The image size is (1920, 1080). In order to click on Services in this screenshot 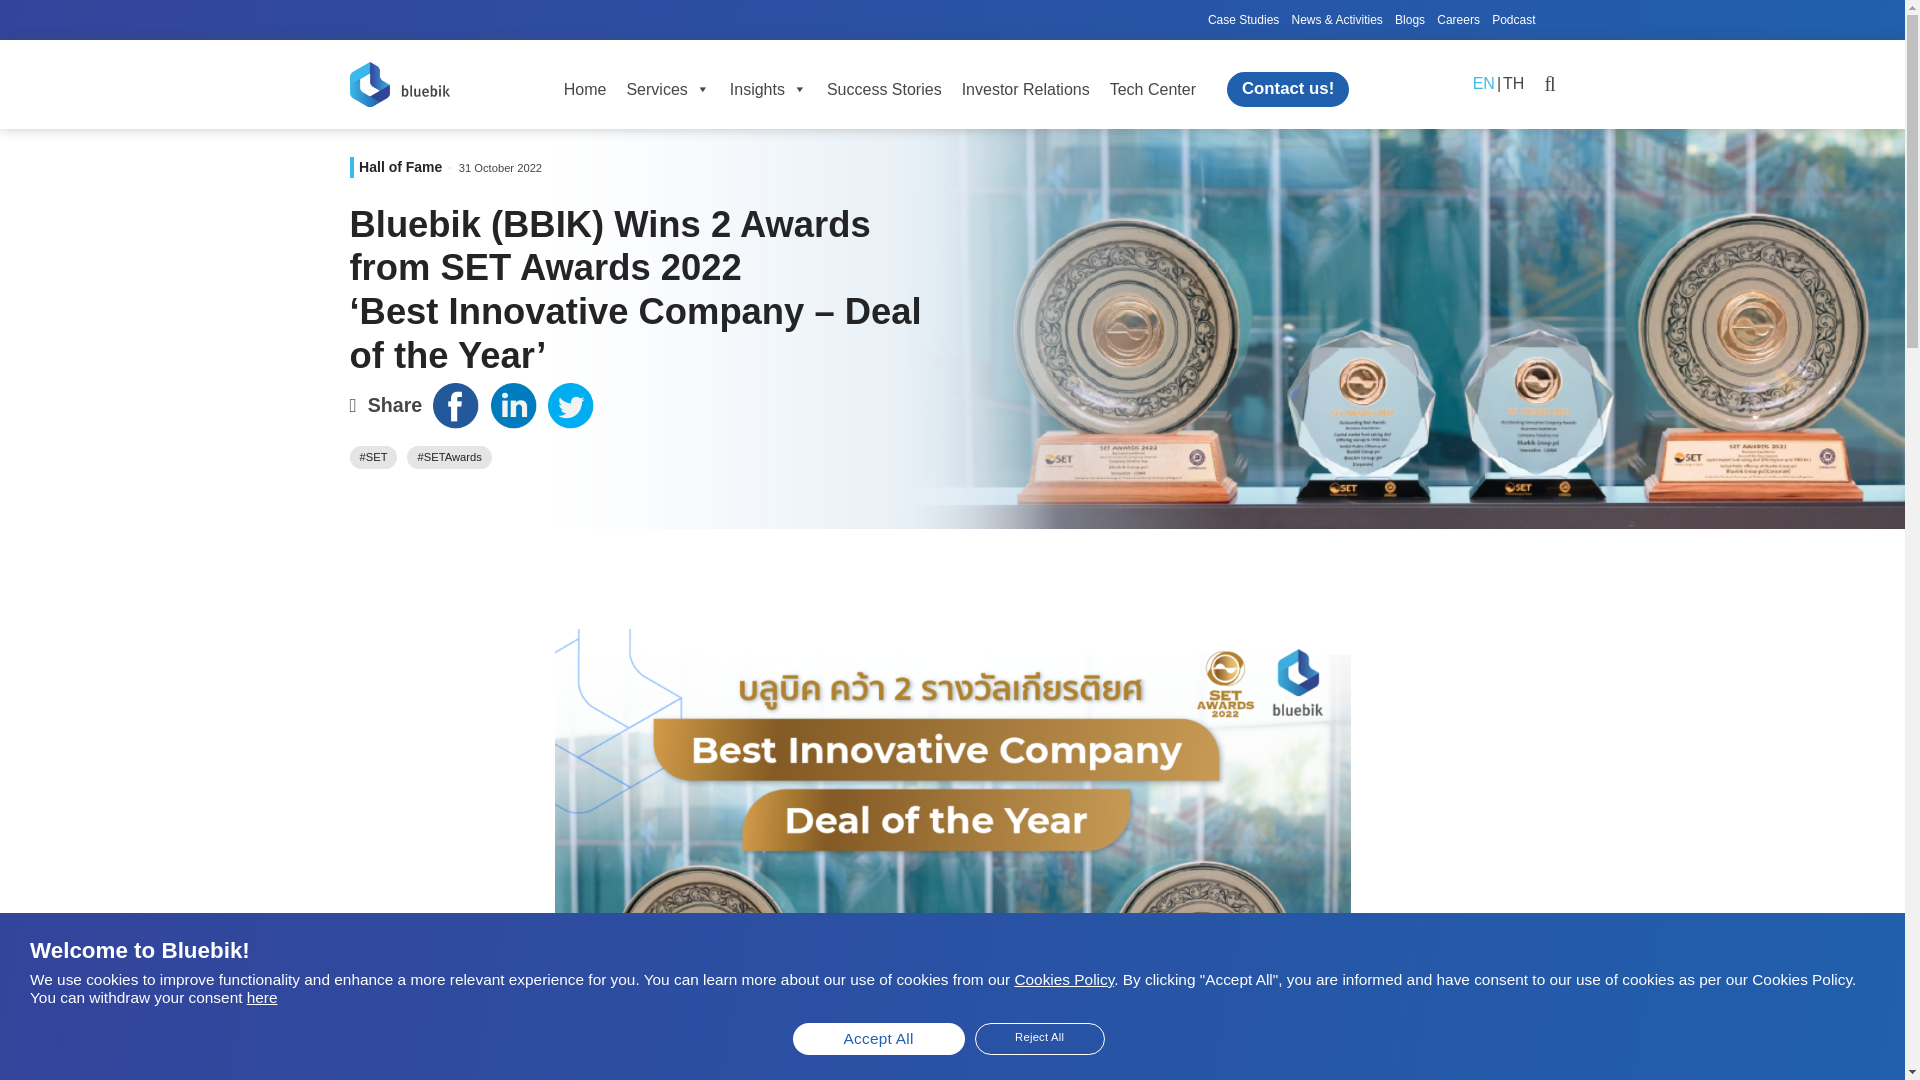, I will do `click(667, 90)`.